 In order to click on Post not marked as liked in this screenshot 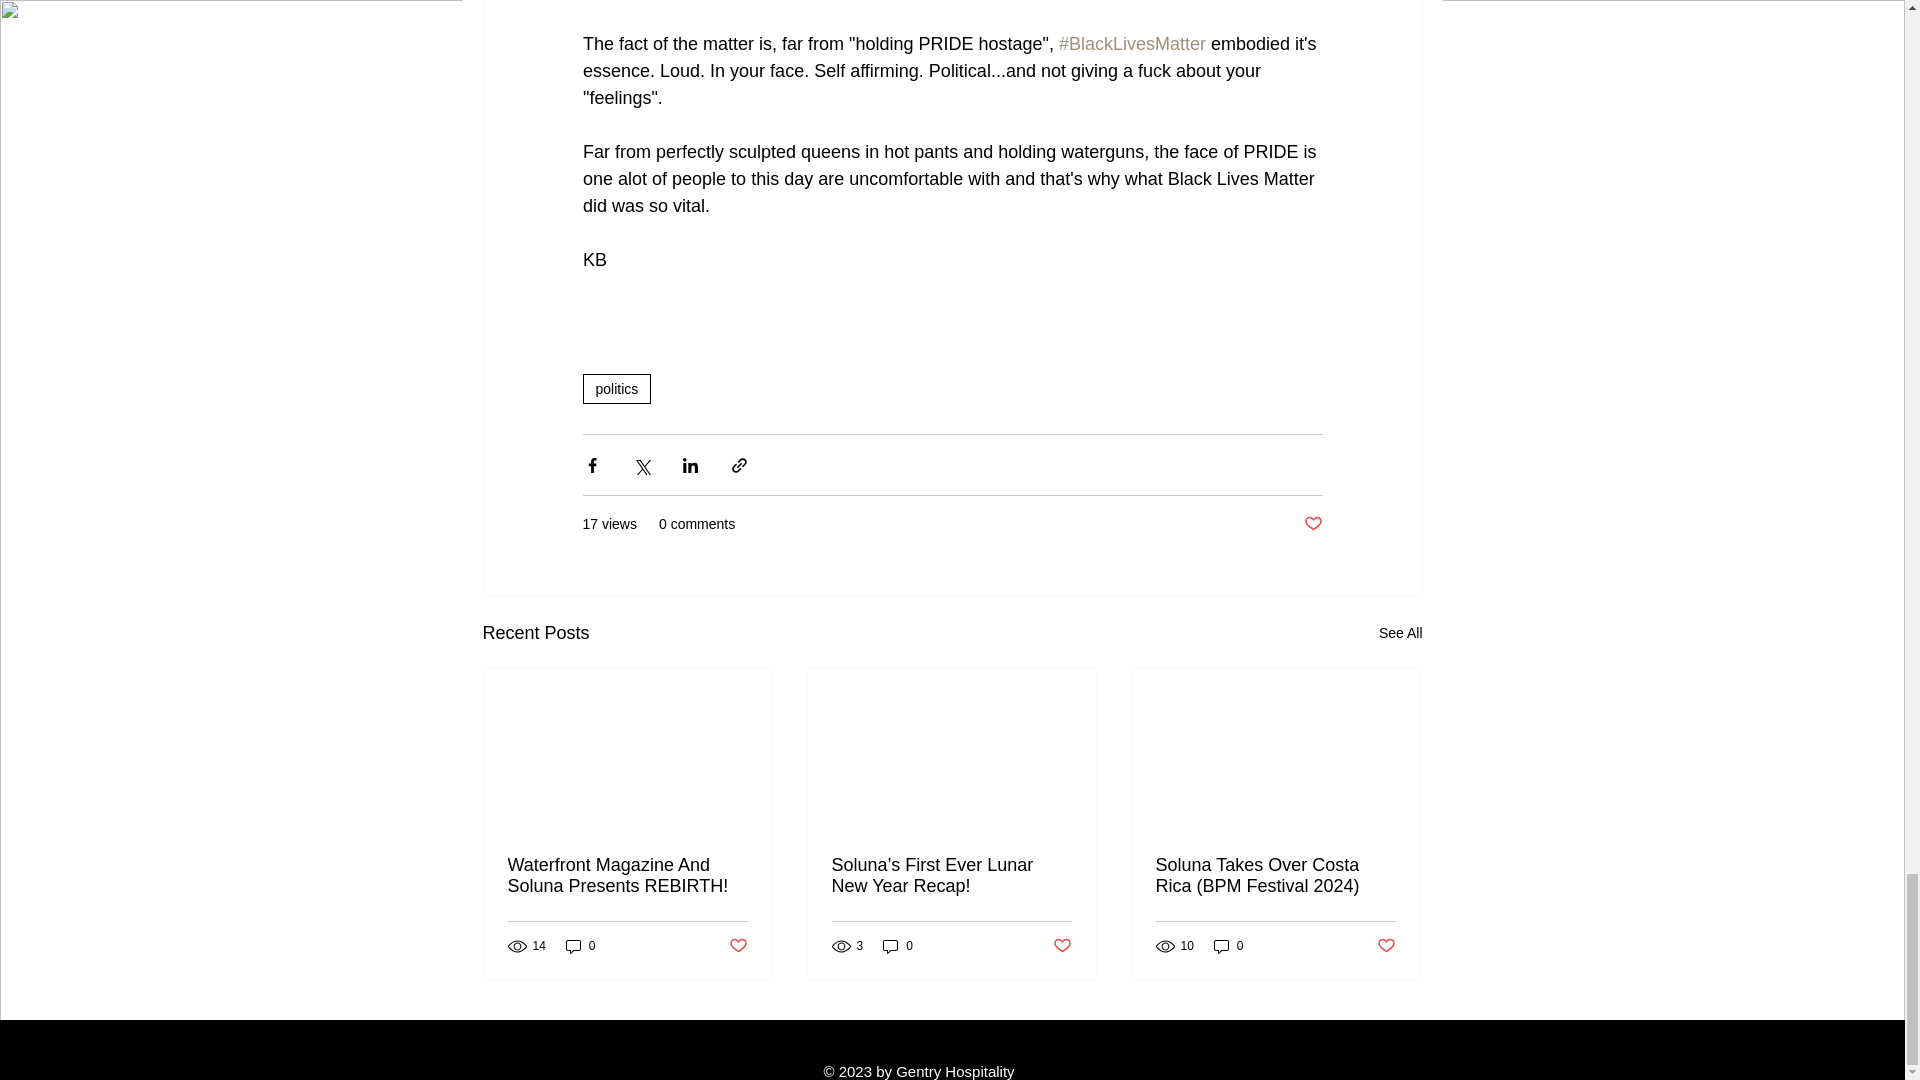, I will do `click(1312, 524)`.